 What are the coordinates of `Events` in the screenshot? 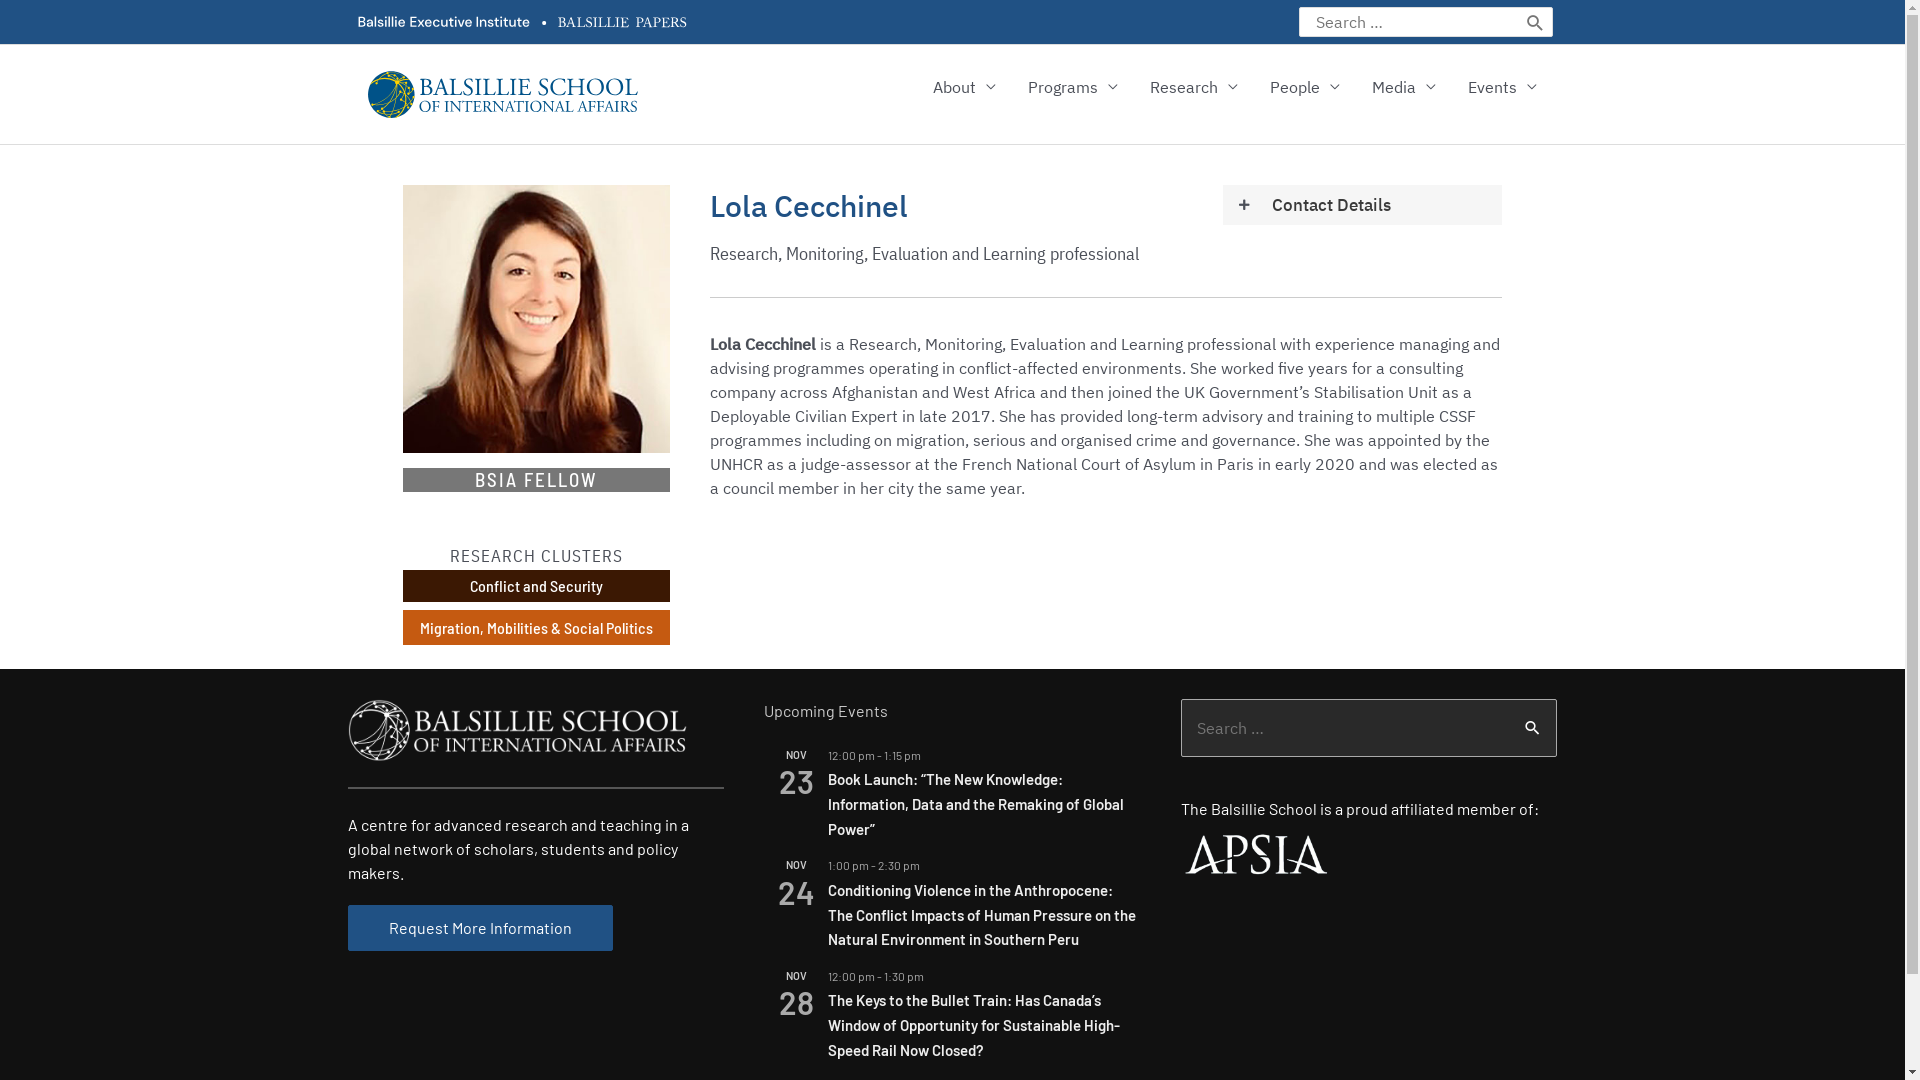 It's located at (1502, 87).